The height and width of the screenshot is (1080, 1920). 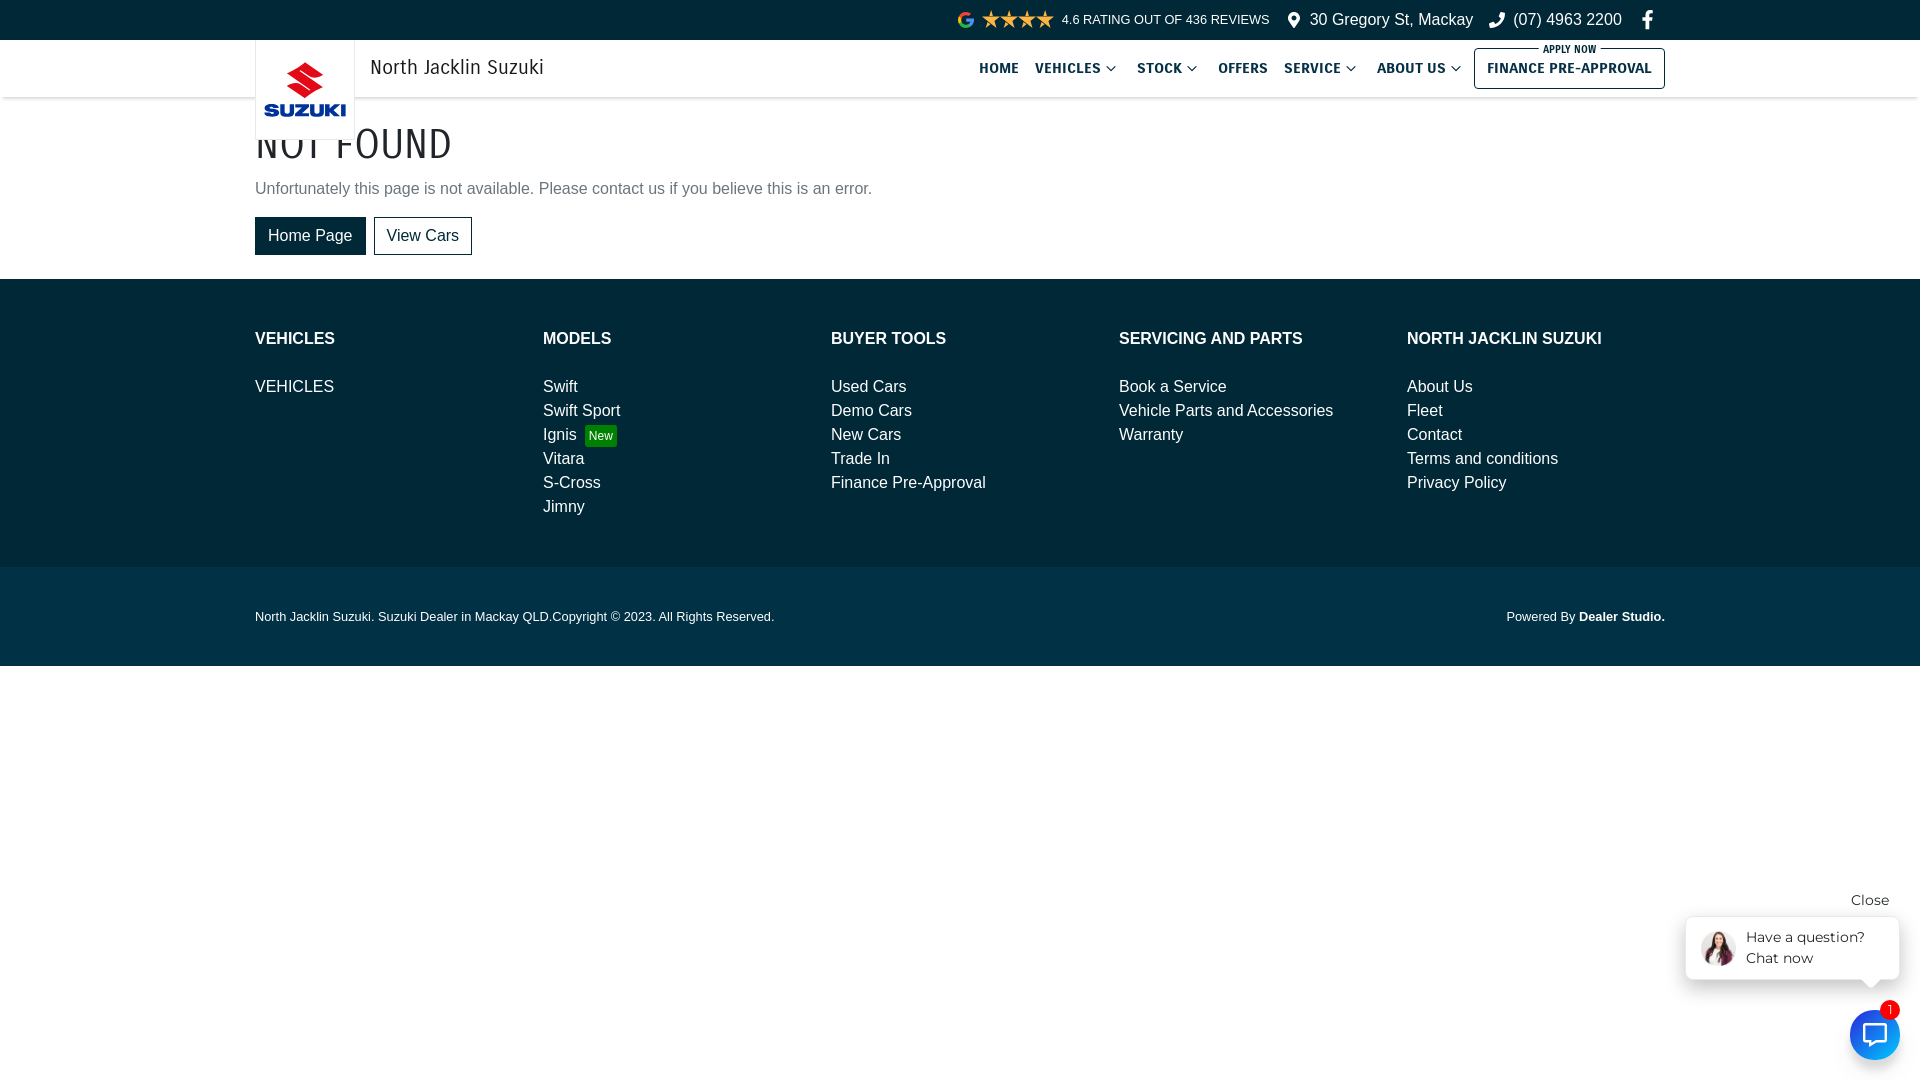 What do you see at coordinates (1226, 410) in the screenshot?
I see `Vehicle Parts and Accessories` at bounding box center [1226, 410].